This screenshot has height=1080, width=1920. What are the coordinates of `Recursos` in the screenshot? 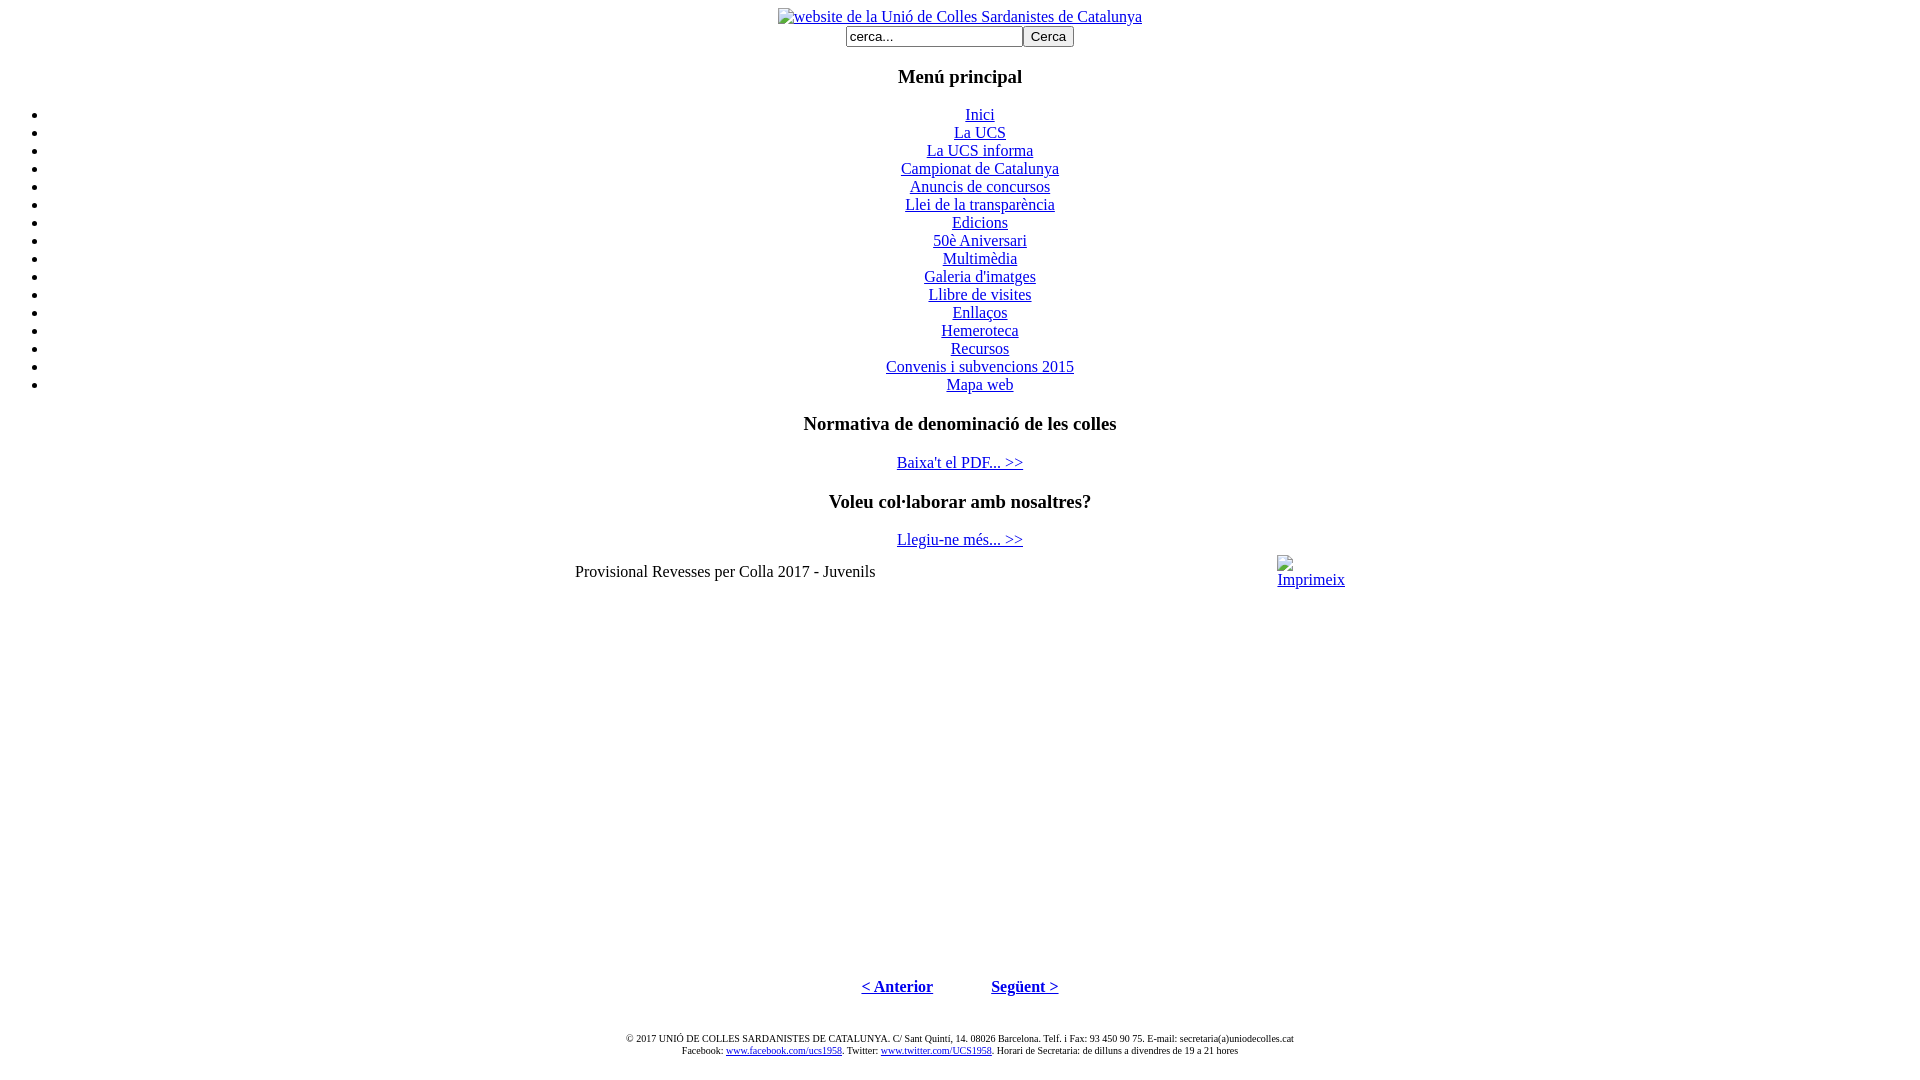 It's located at (980, 348).